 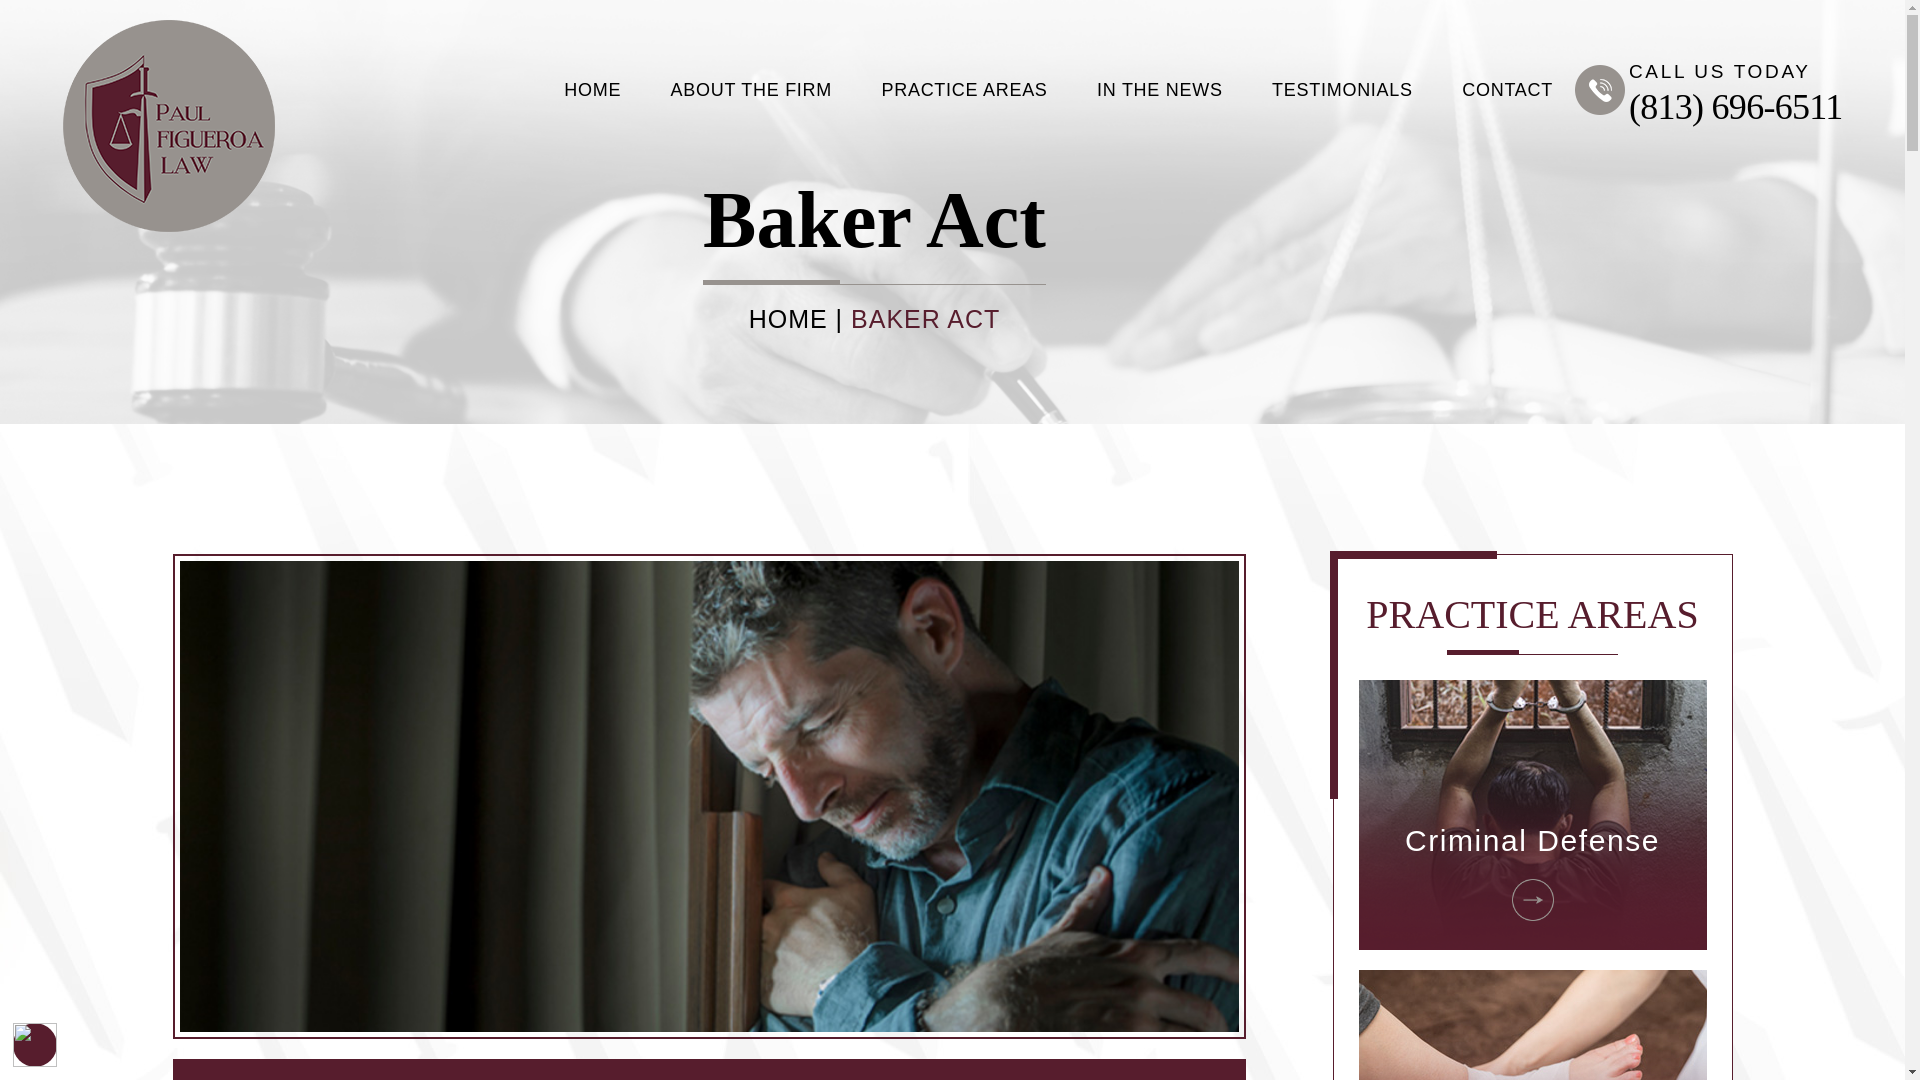 What do you see at coordinates (1507, 90) in the screenshot?
I see `CONTACT` at bounding box center [1507, 90].